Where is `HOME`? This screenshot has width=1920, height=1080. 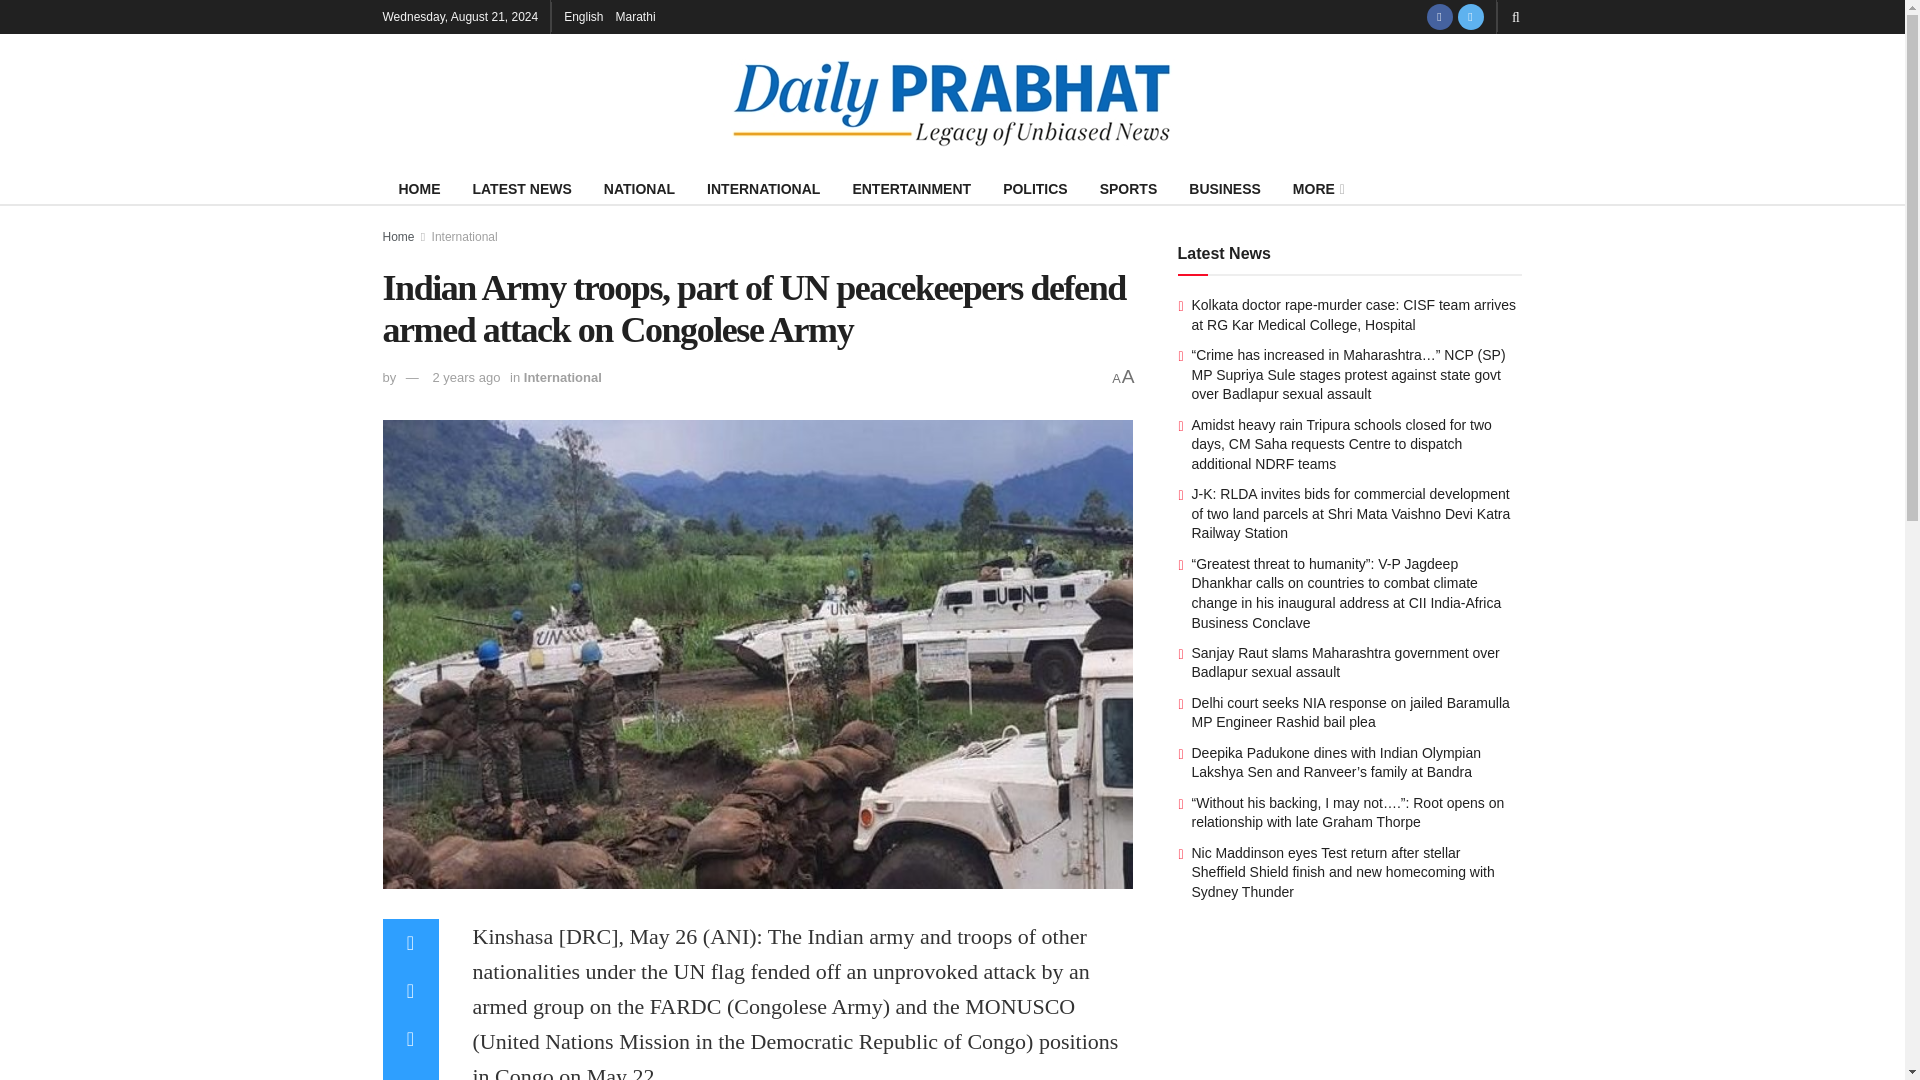
HOME is located at coordinates (419, 188).